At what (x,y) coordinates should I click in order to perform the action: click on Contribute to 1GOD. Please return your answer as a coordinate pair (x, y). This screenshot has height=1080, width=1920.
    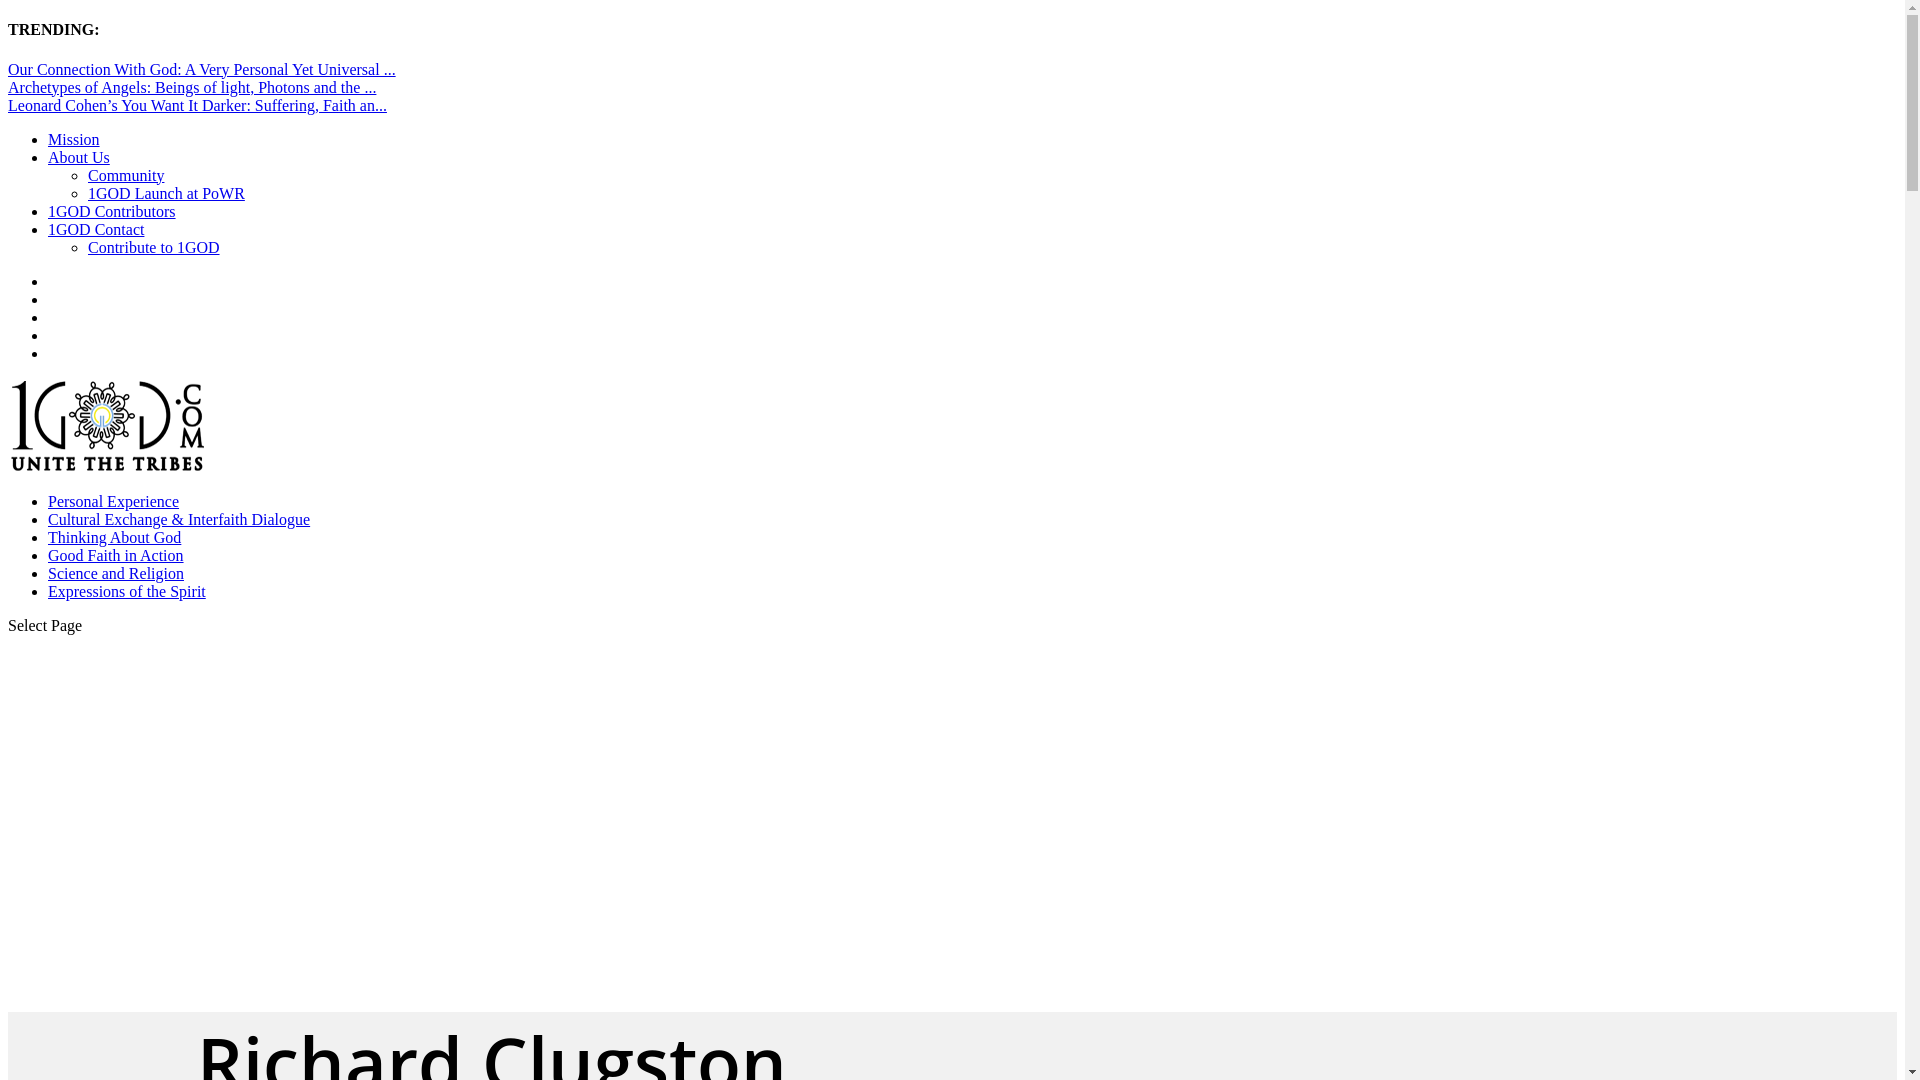
    Looking at the image, I should click on (154, 248).